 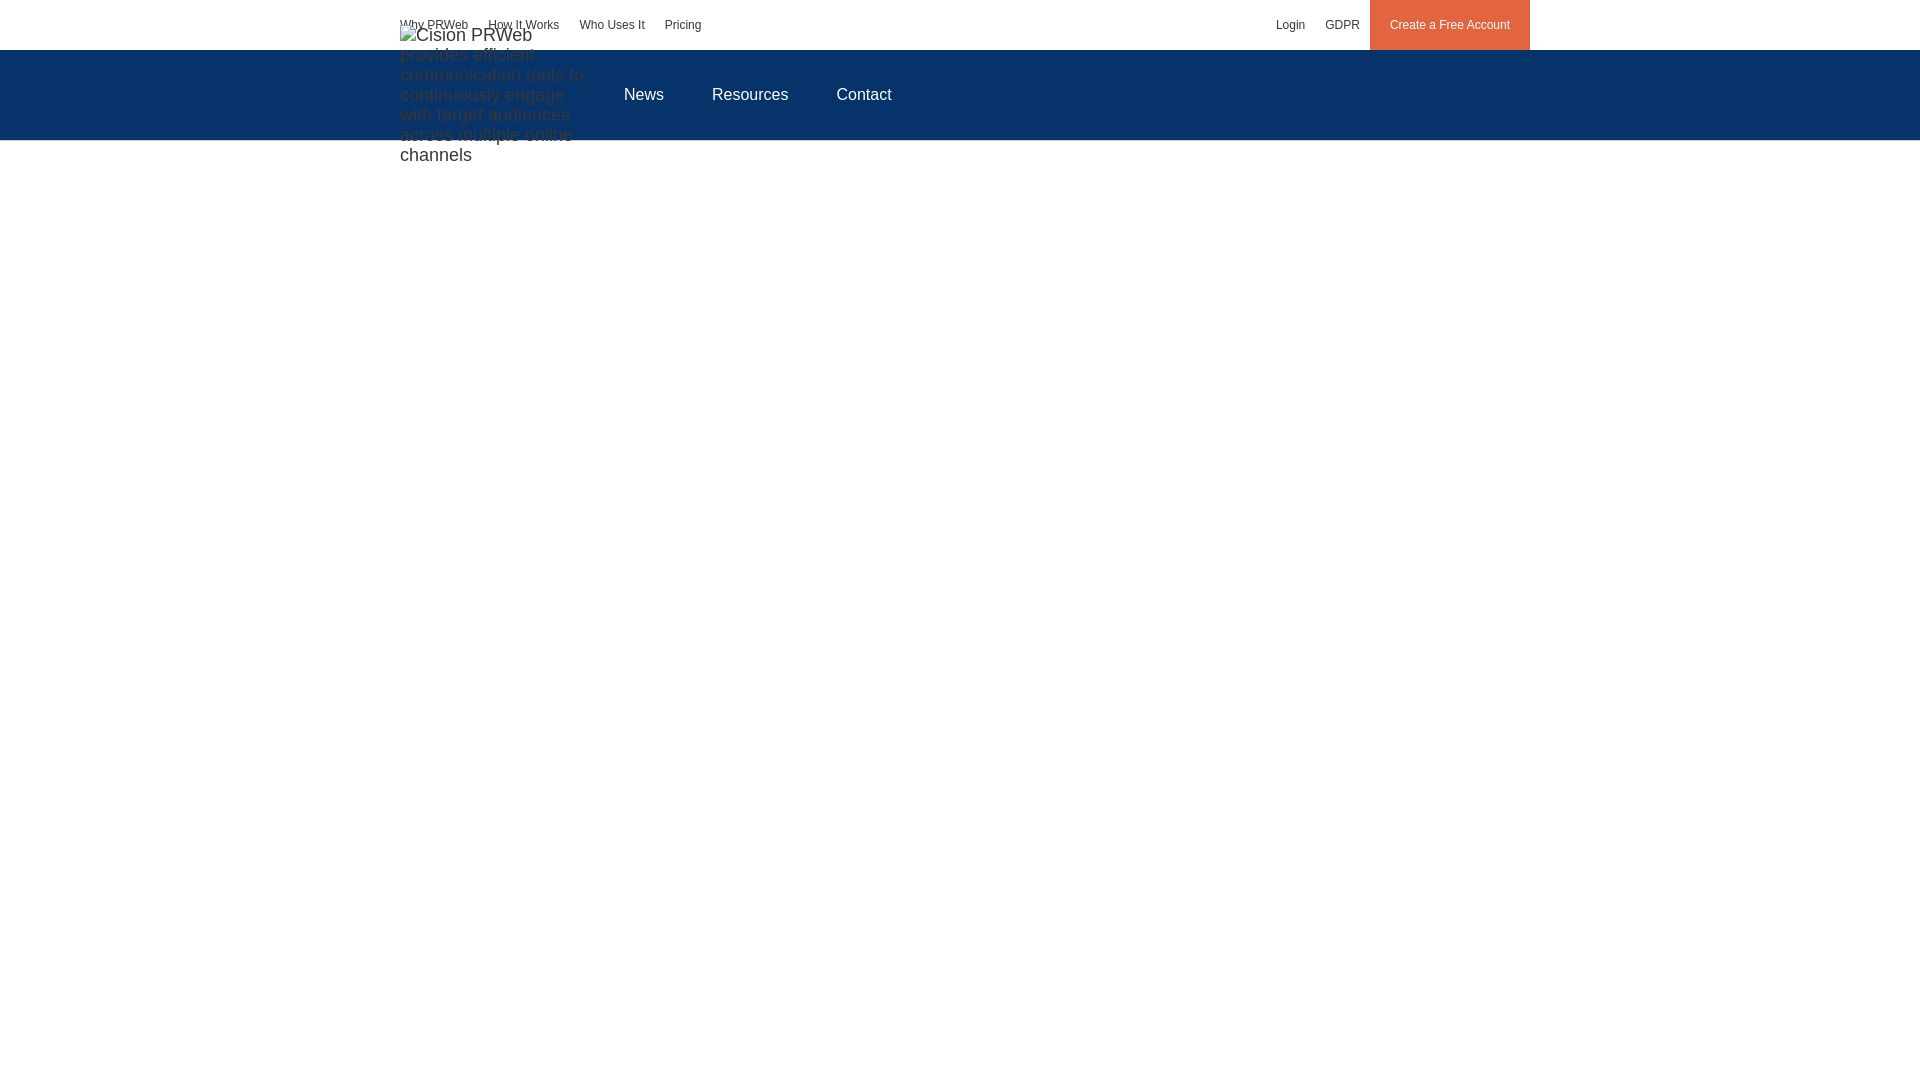 What do you see at coordinates (750, 94) in the screenshot?
I see `Resources` at bounding box center [750, 94].